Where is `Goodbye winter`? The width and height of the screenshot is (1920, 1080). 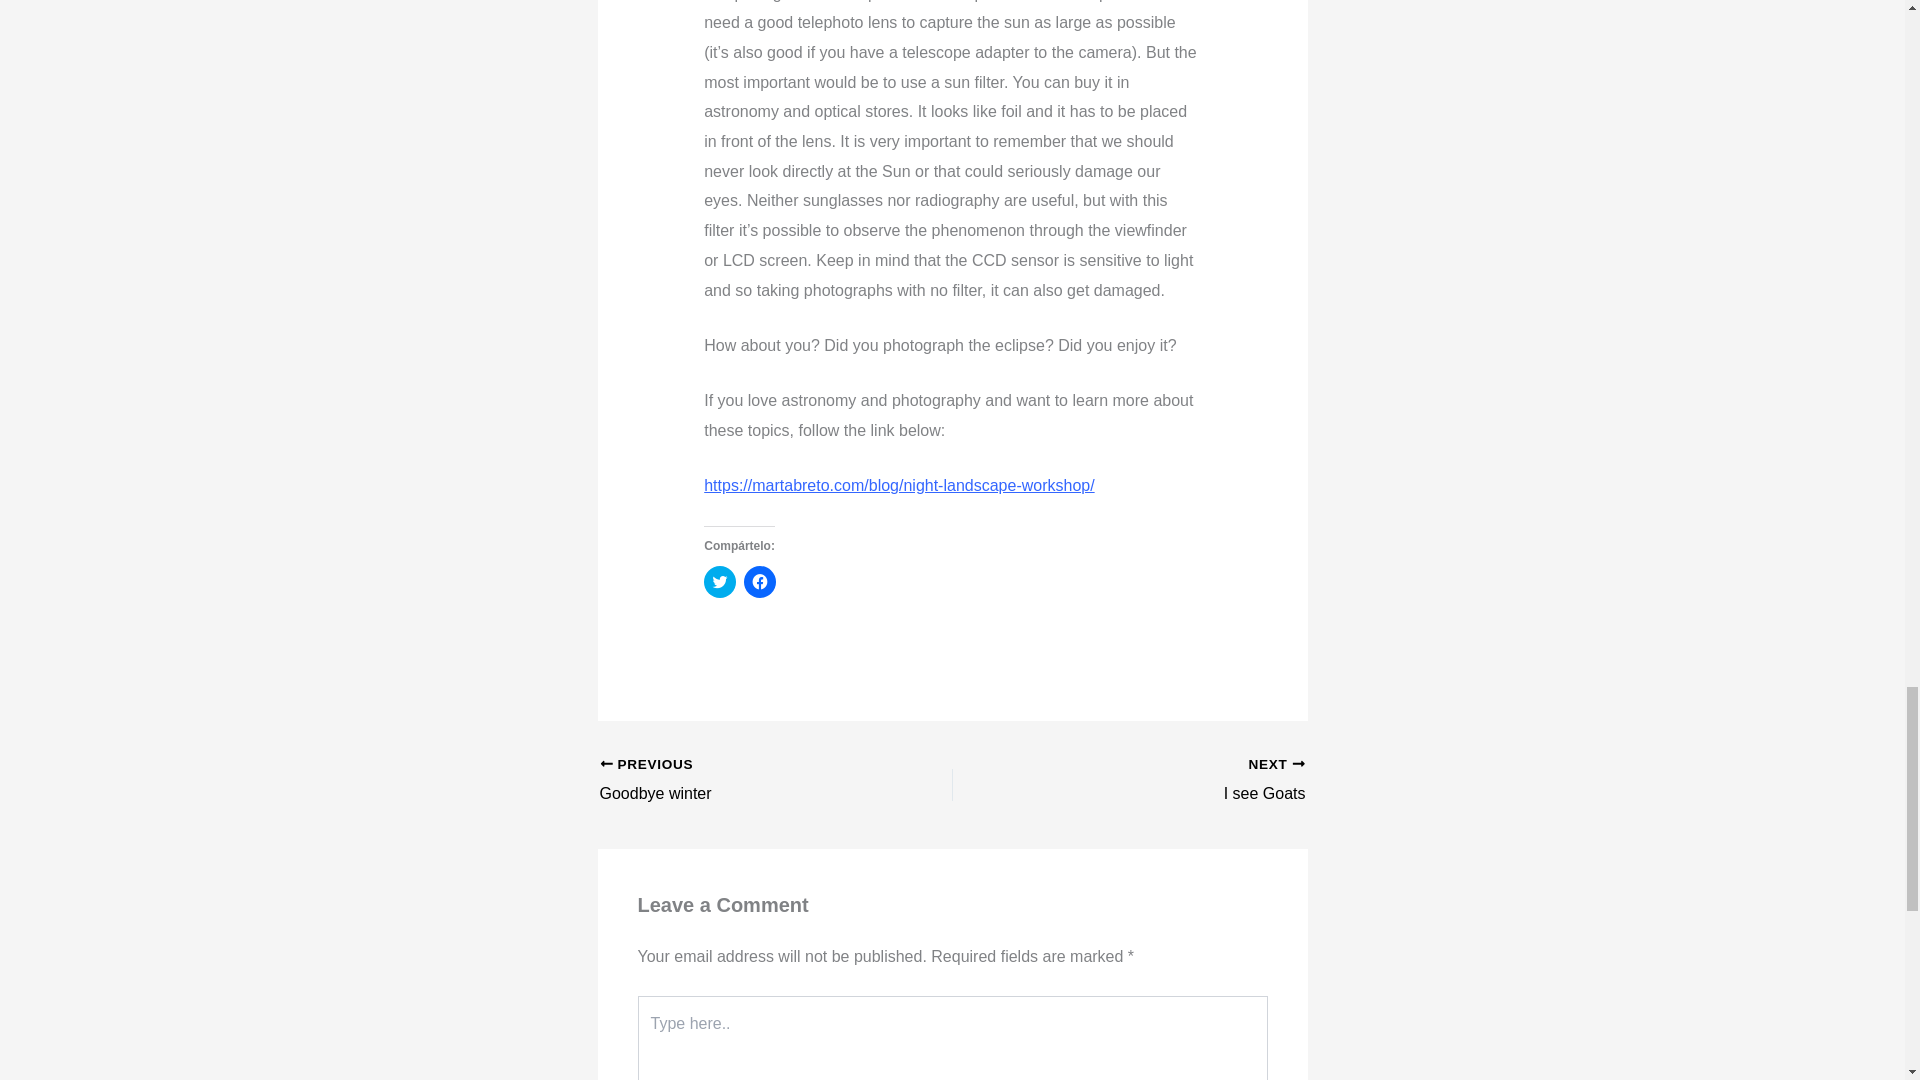
Goodbye winter is located at coordinates (720, 582).